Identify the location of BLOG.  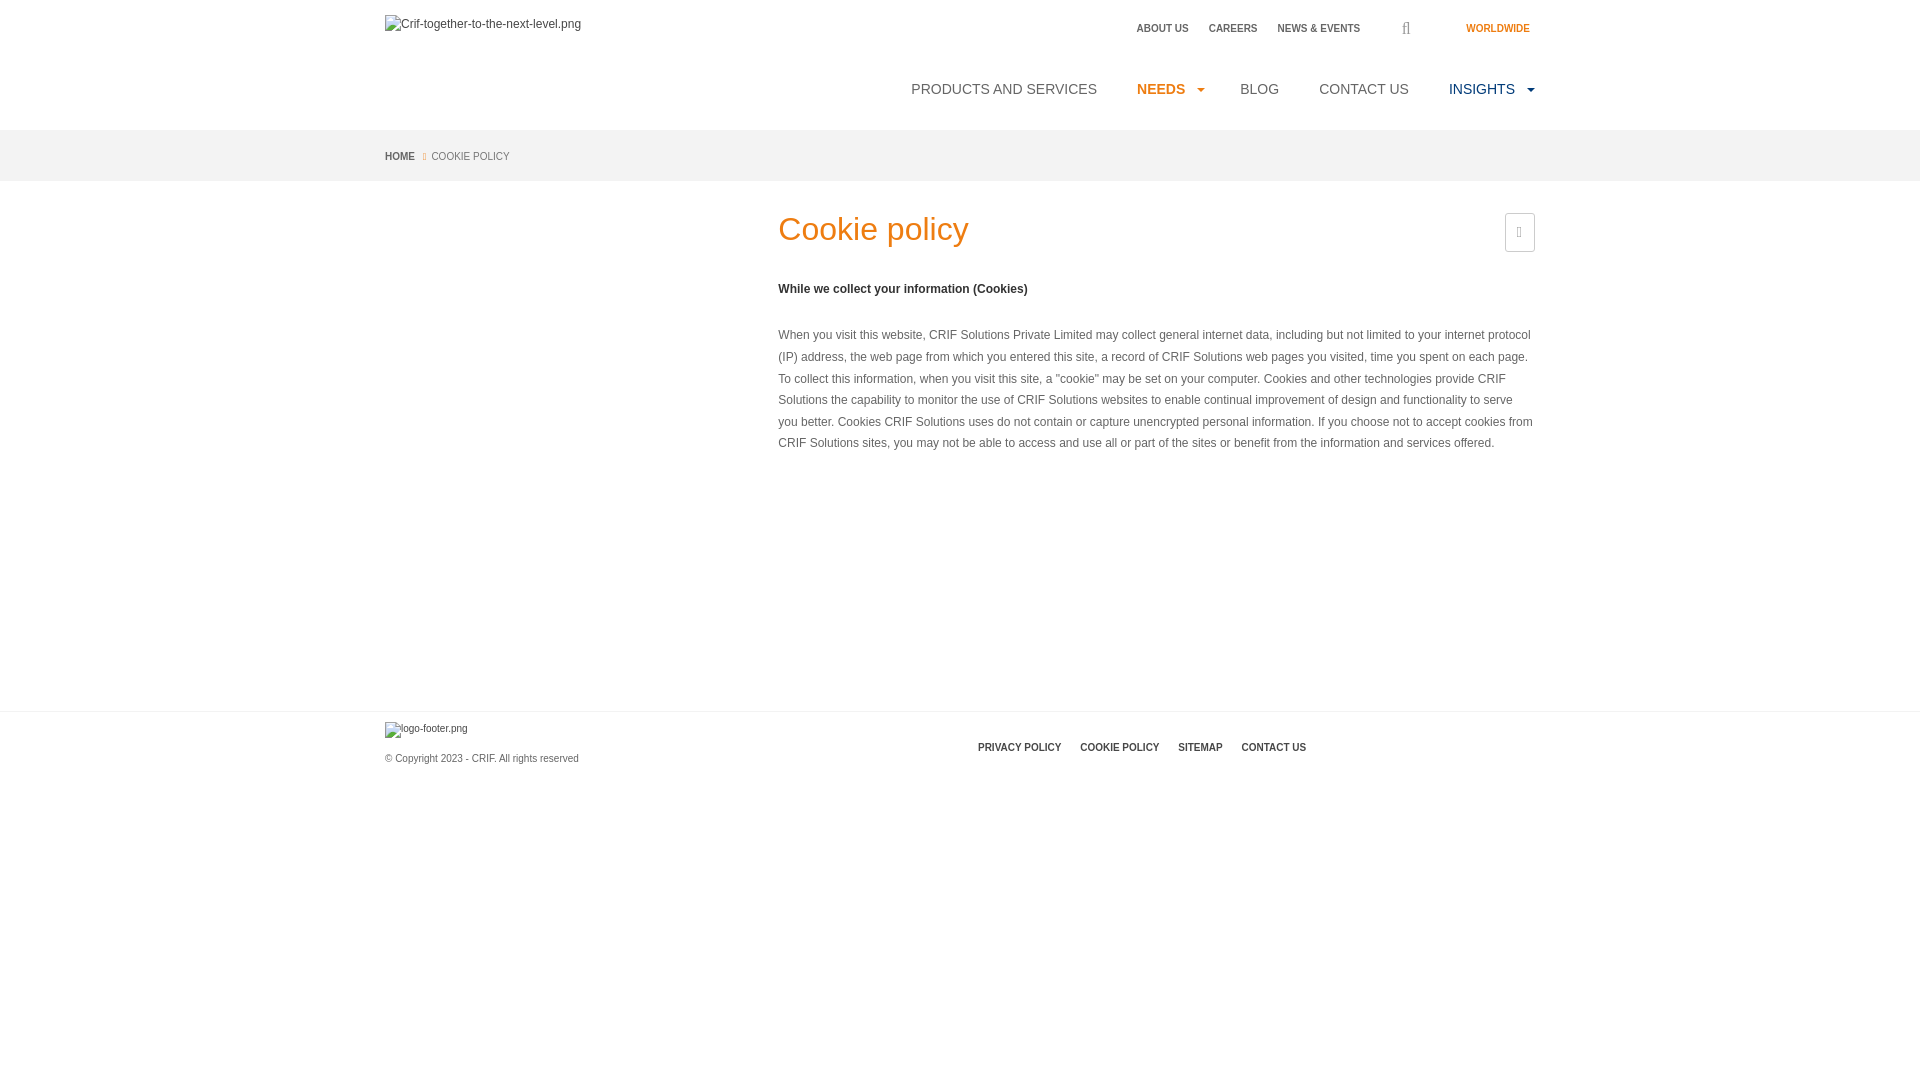
(1259, 89).